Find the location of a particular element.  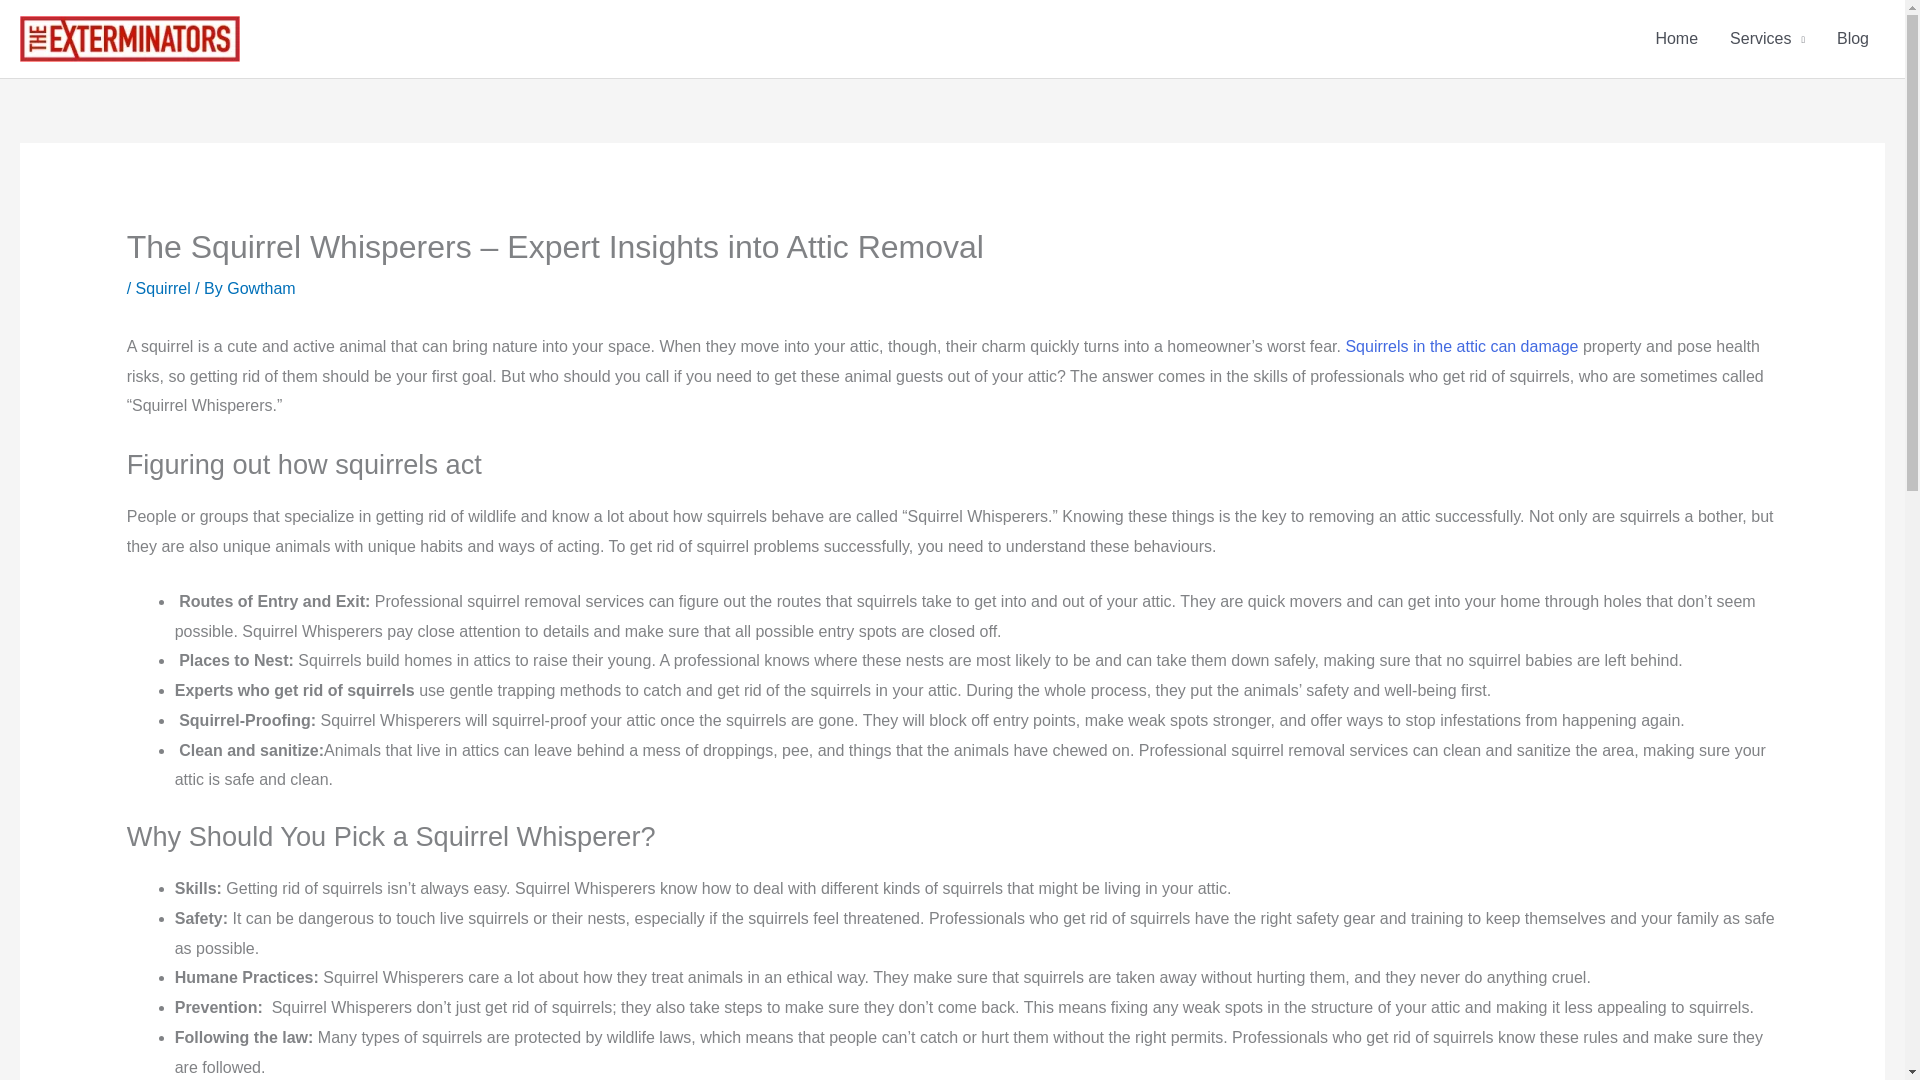

Home is located at coordinates (1676, 38).